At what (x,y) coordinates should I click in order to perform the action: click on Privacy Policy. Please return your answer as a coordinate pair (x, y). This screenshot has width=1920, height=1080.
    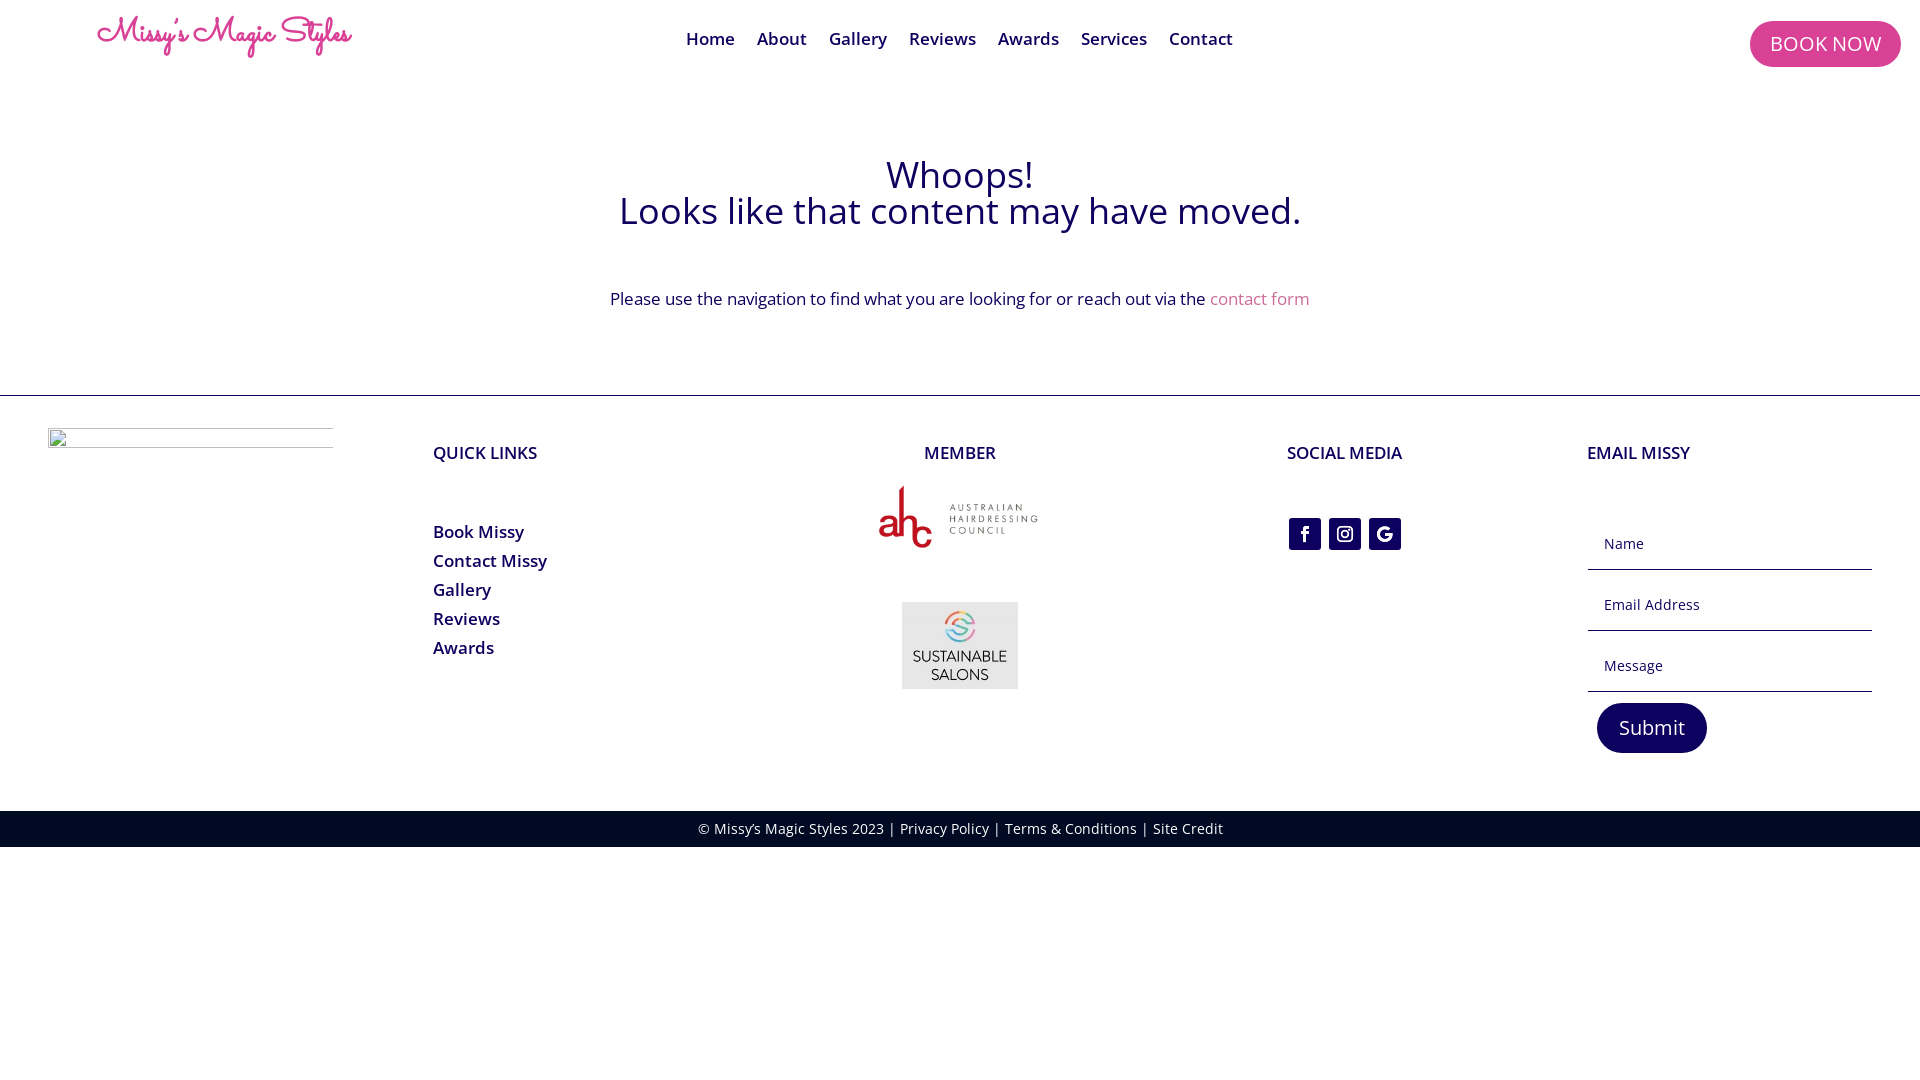
    Looking at the image, I should click on (944, 828).